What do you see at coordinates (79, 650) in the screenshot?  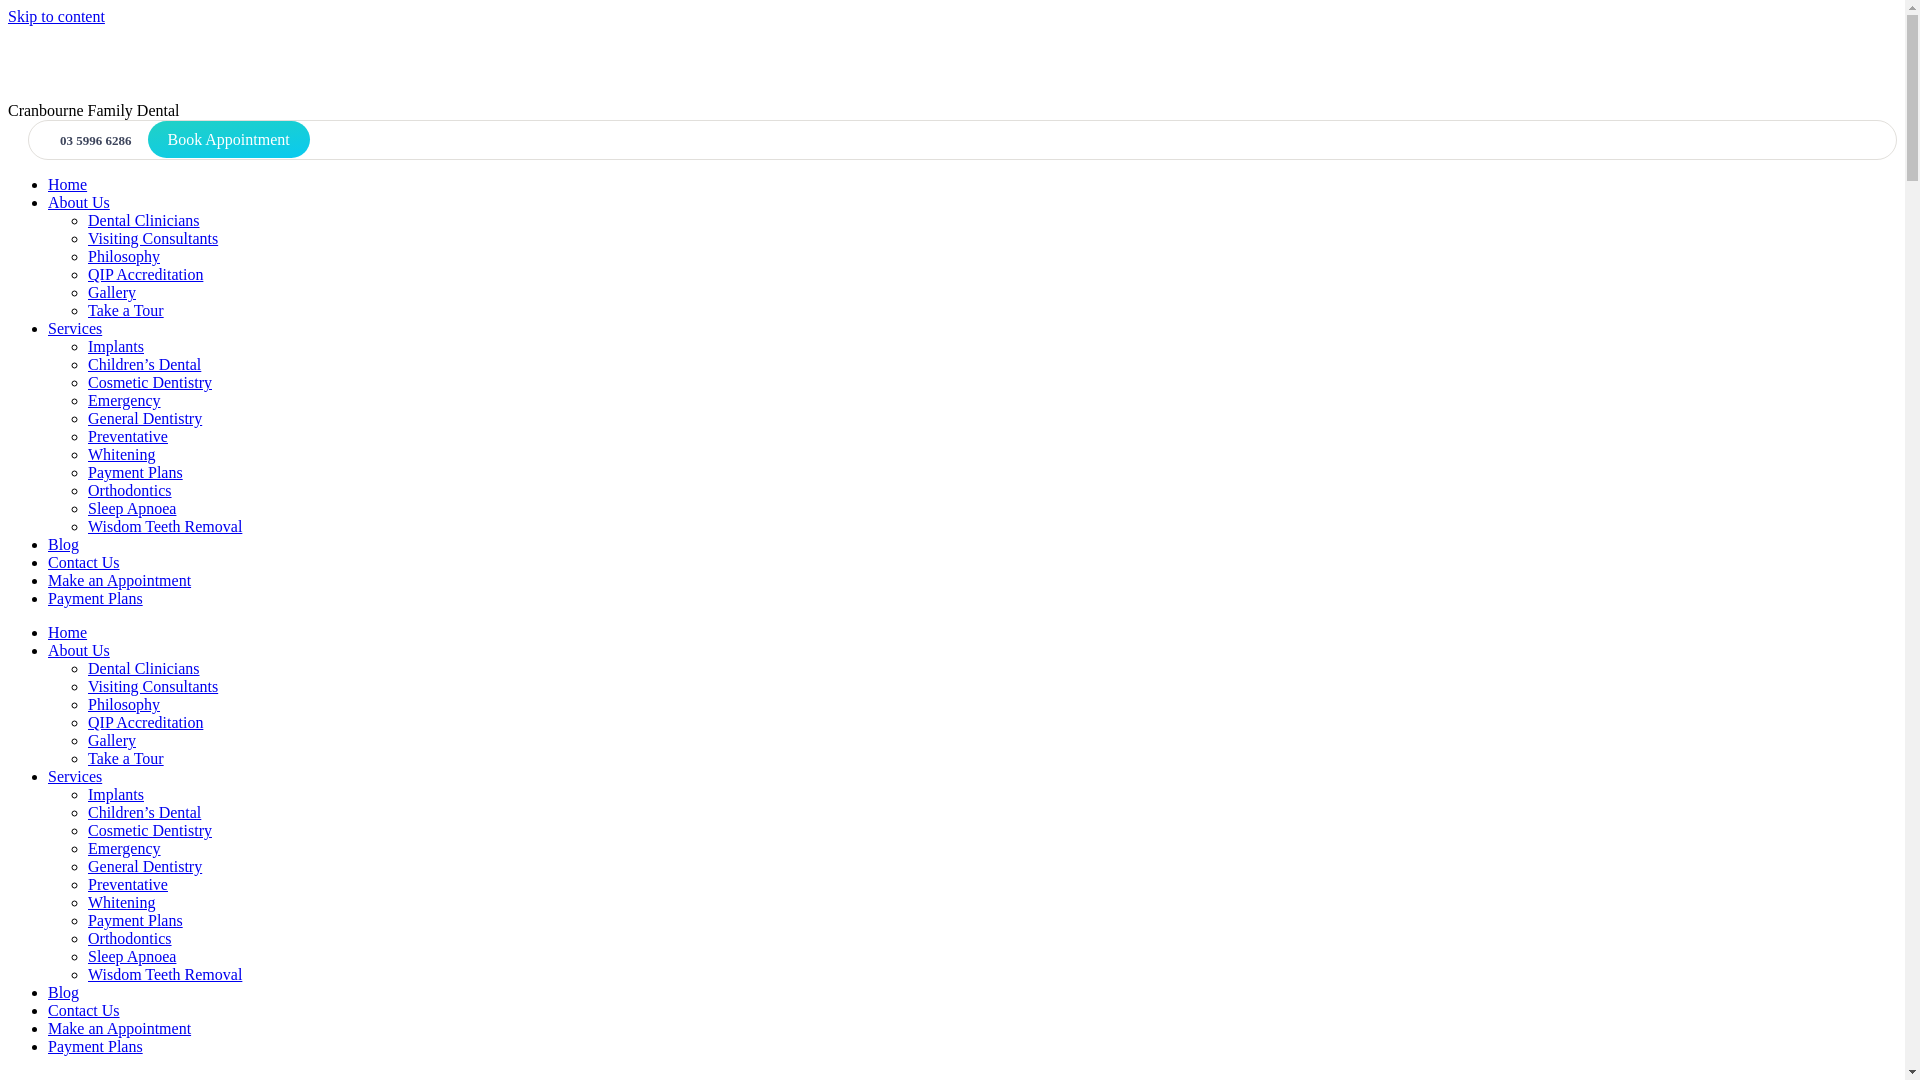 I see `About Us` at bounding box center [79, 650].